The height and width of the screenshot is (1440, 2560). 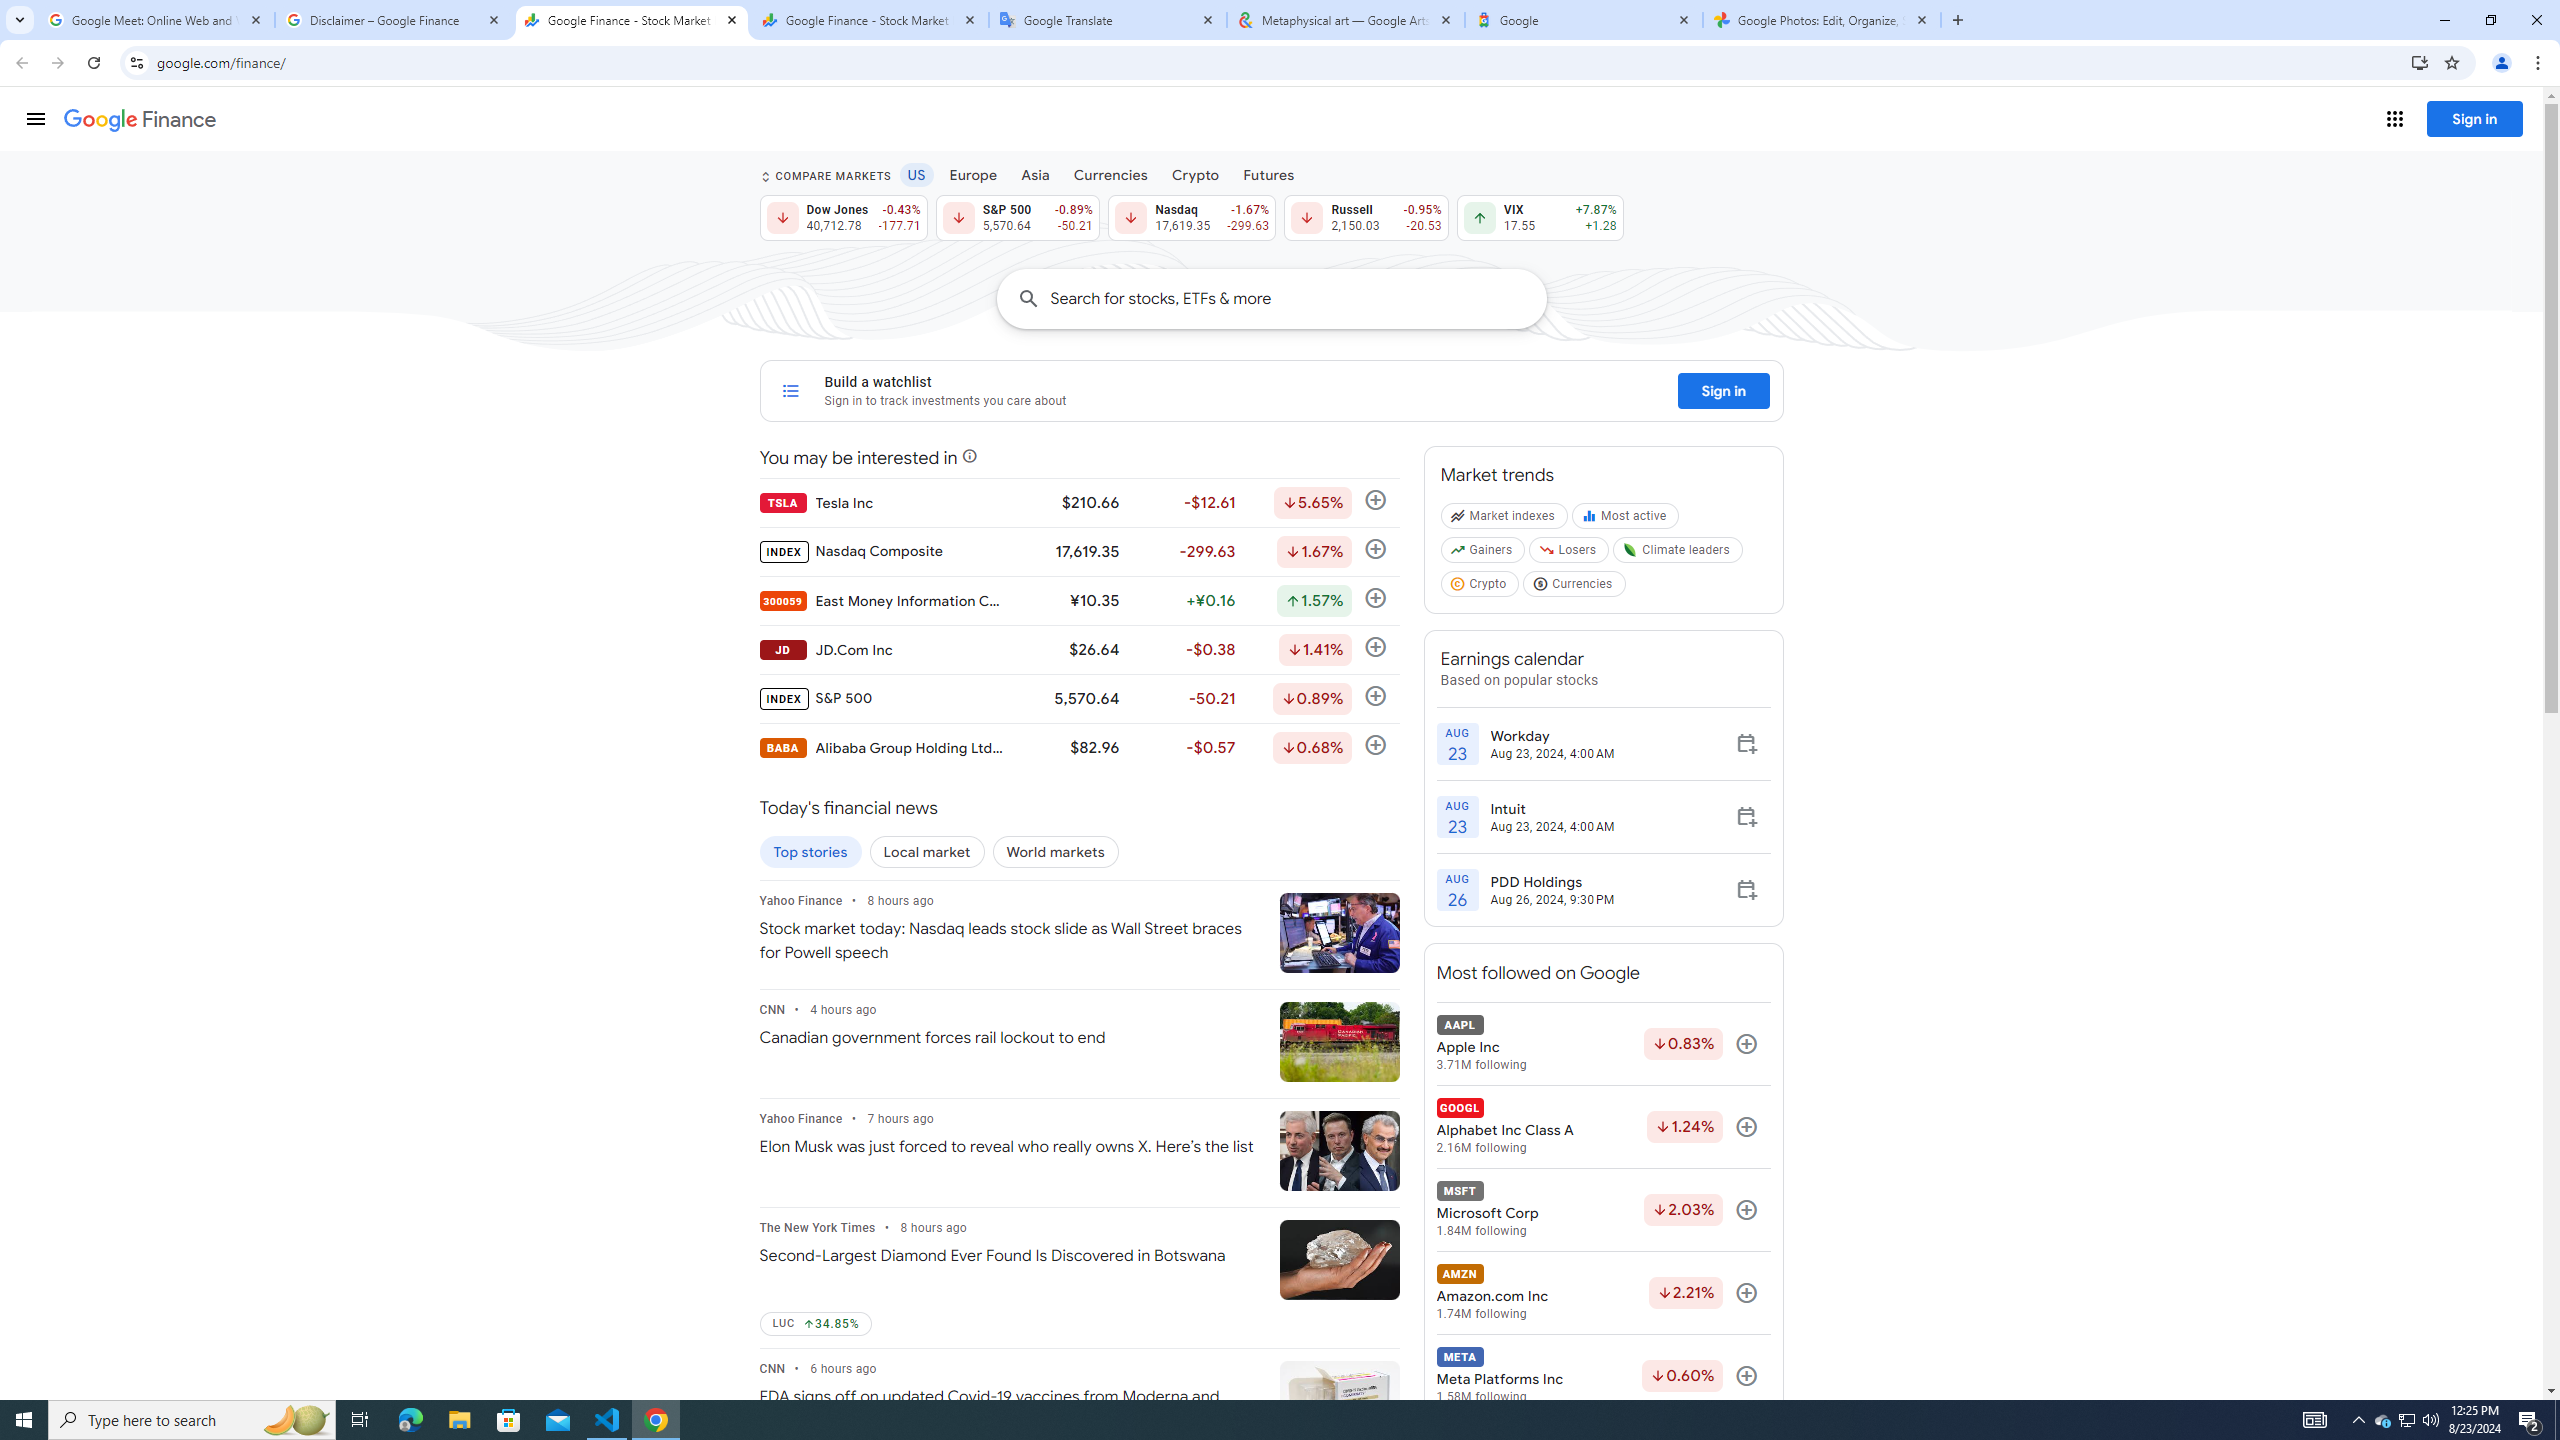 What do you see at coordinates (1192, 217) in the screenshot?
I see `Nasdaq 17,619.35 Down by 1.67% -299.63` at bounding box center [1192, 217].